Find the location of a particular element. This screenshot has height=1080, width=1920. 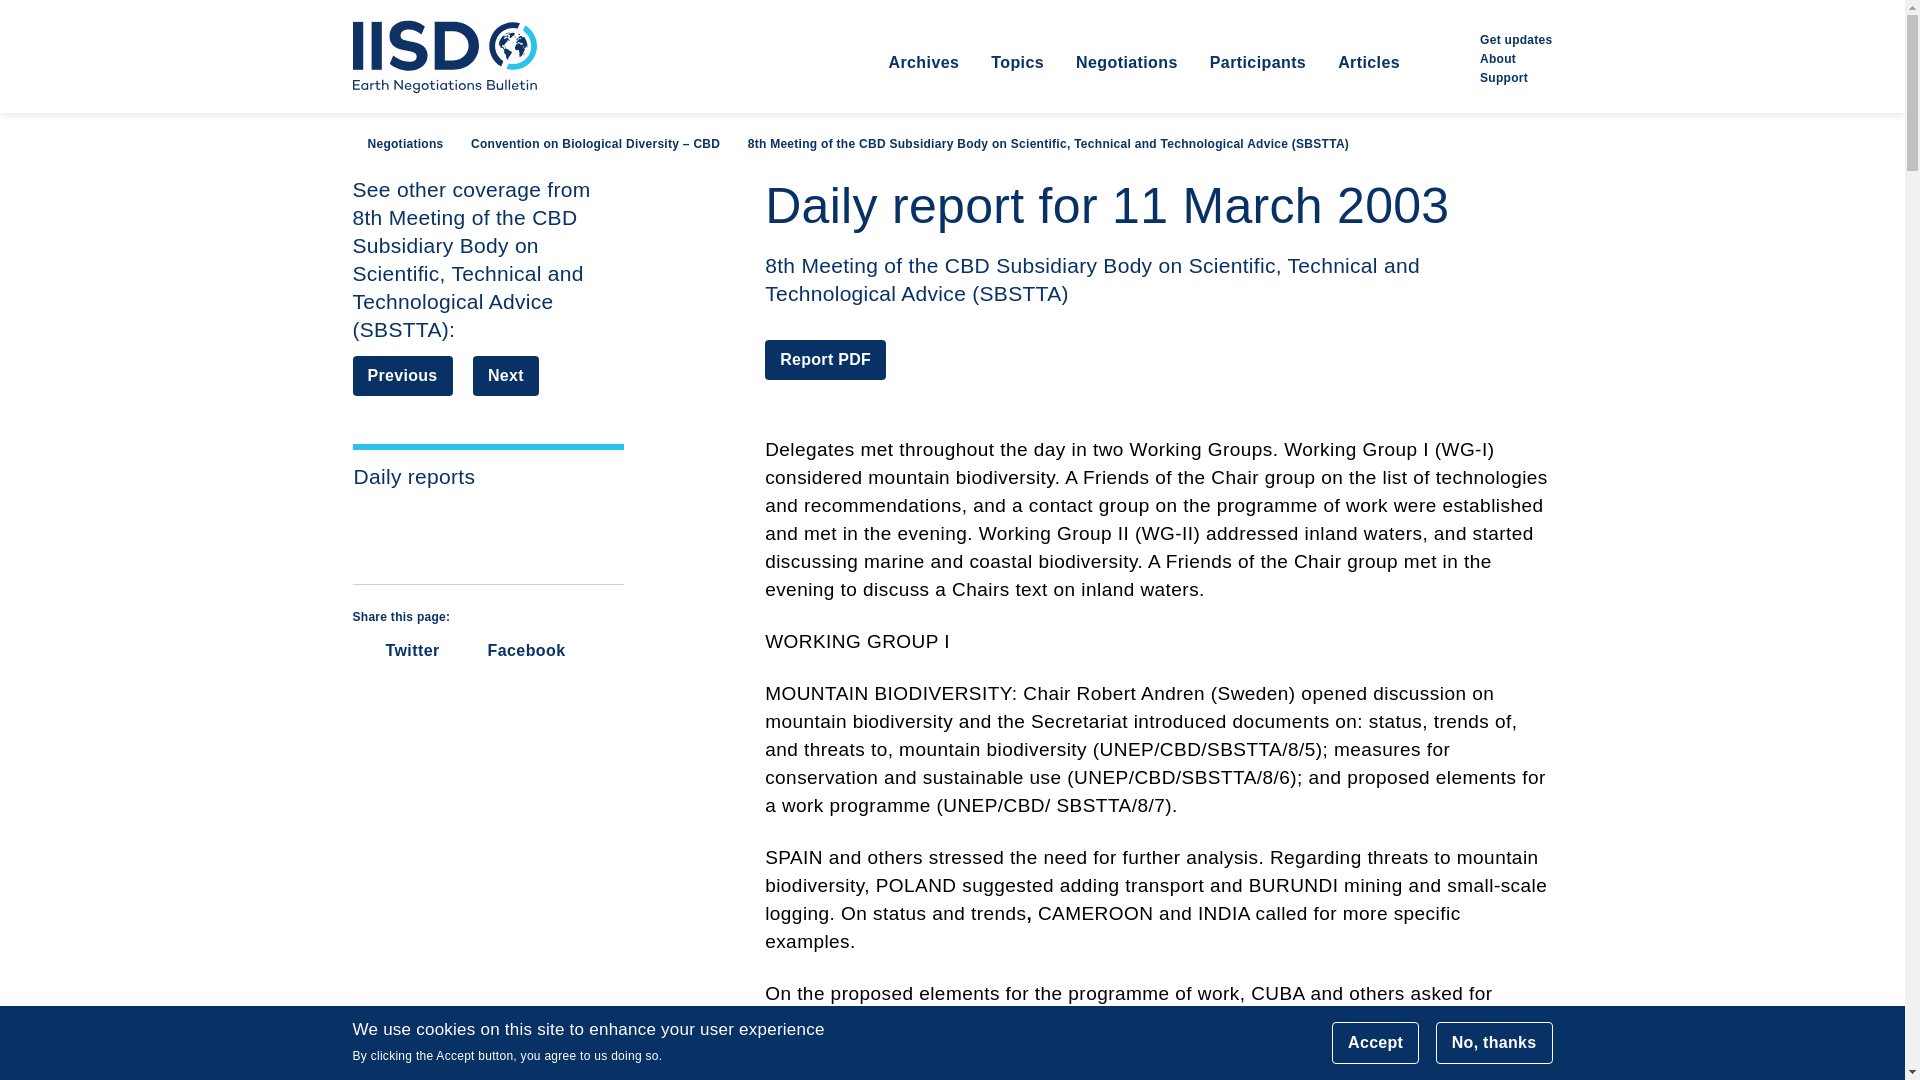

Share via Twitter is located at coordinates (395, 650).